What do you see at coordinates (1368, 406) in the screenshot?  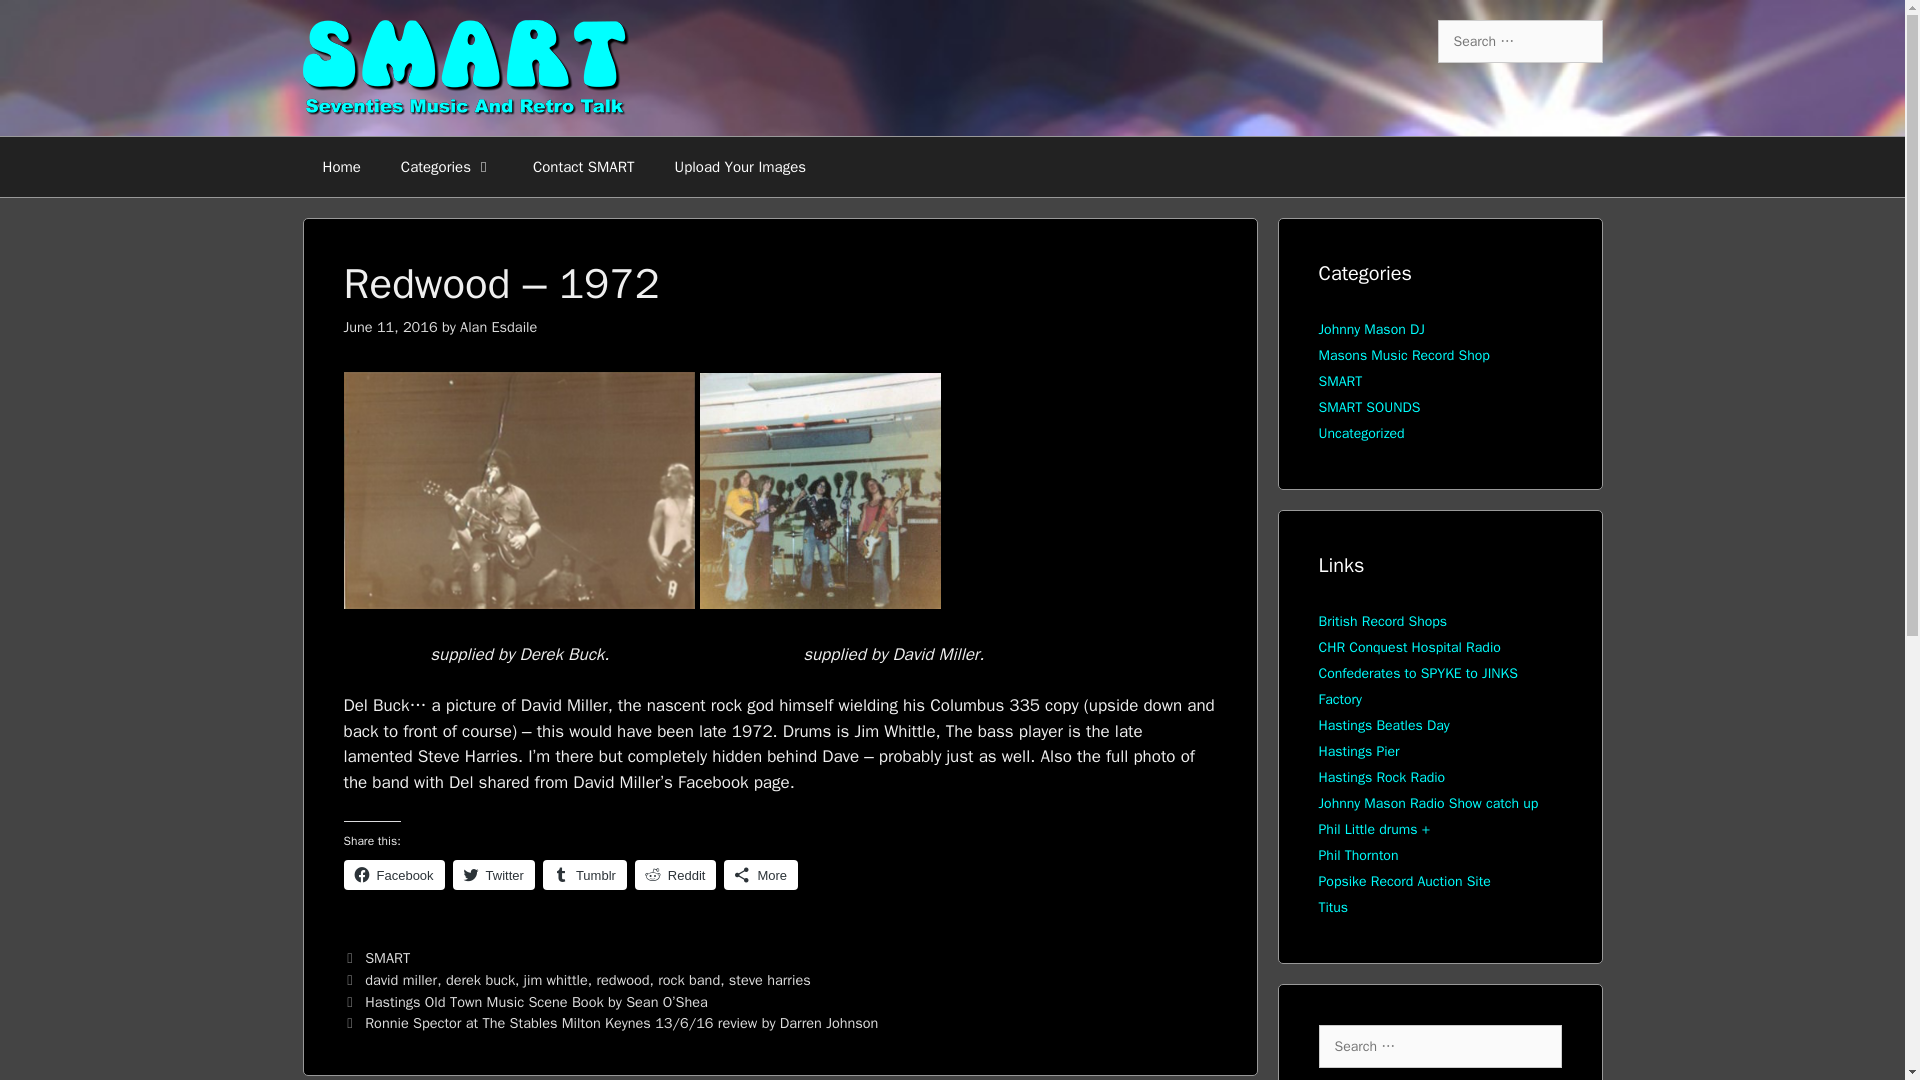 I see `SMART SOUNDS` at bounding box center [1368, 406].